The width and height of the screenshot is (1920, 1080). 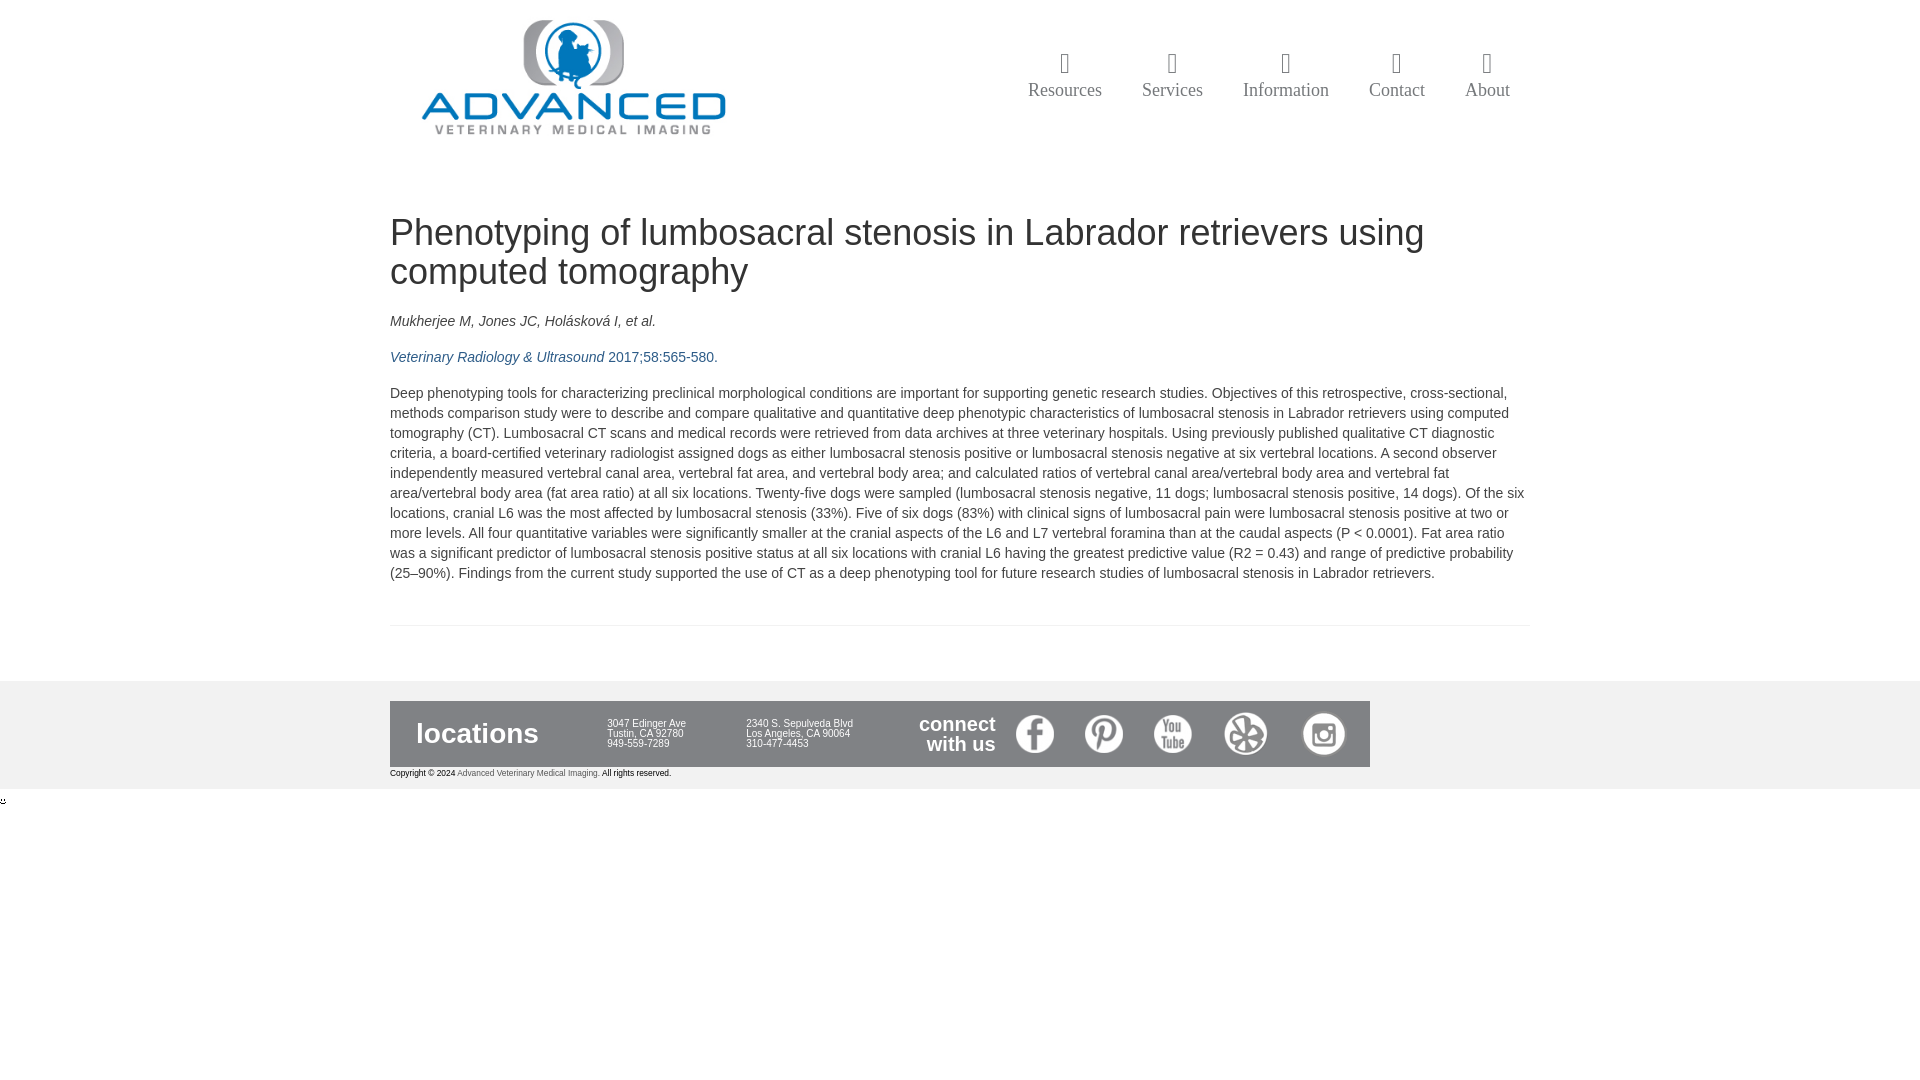 I want to click on Information, so click(x=1286, y=76).